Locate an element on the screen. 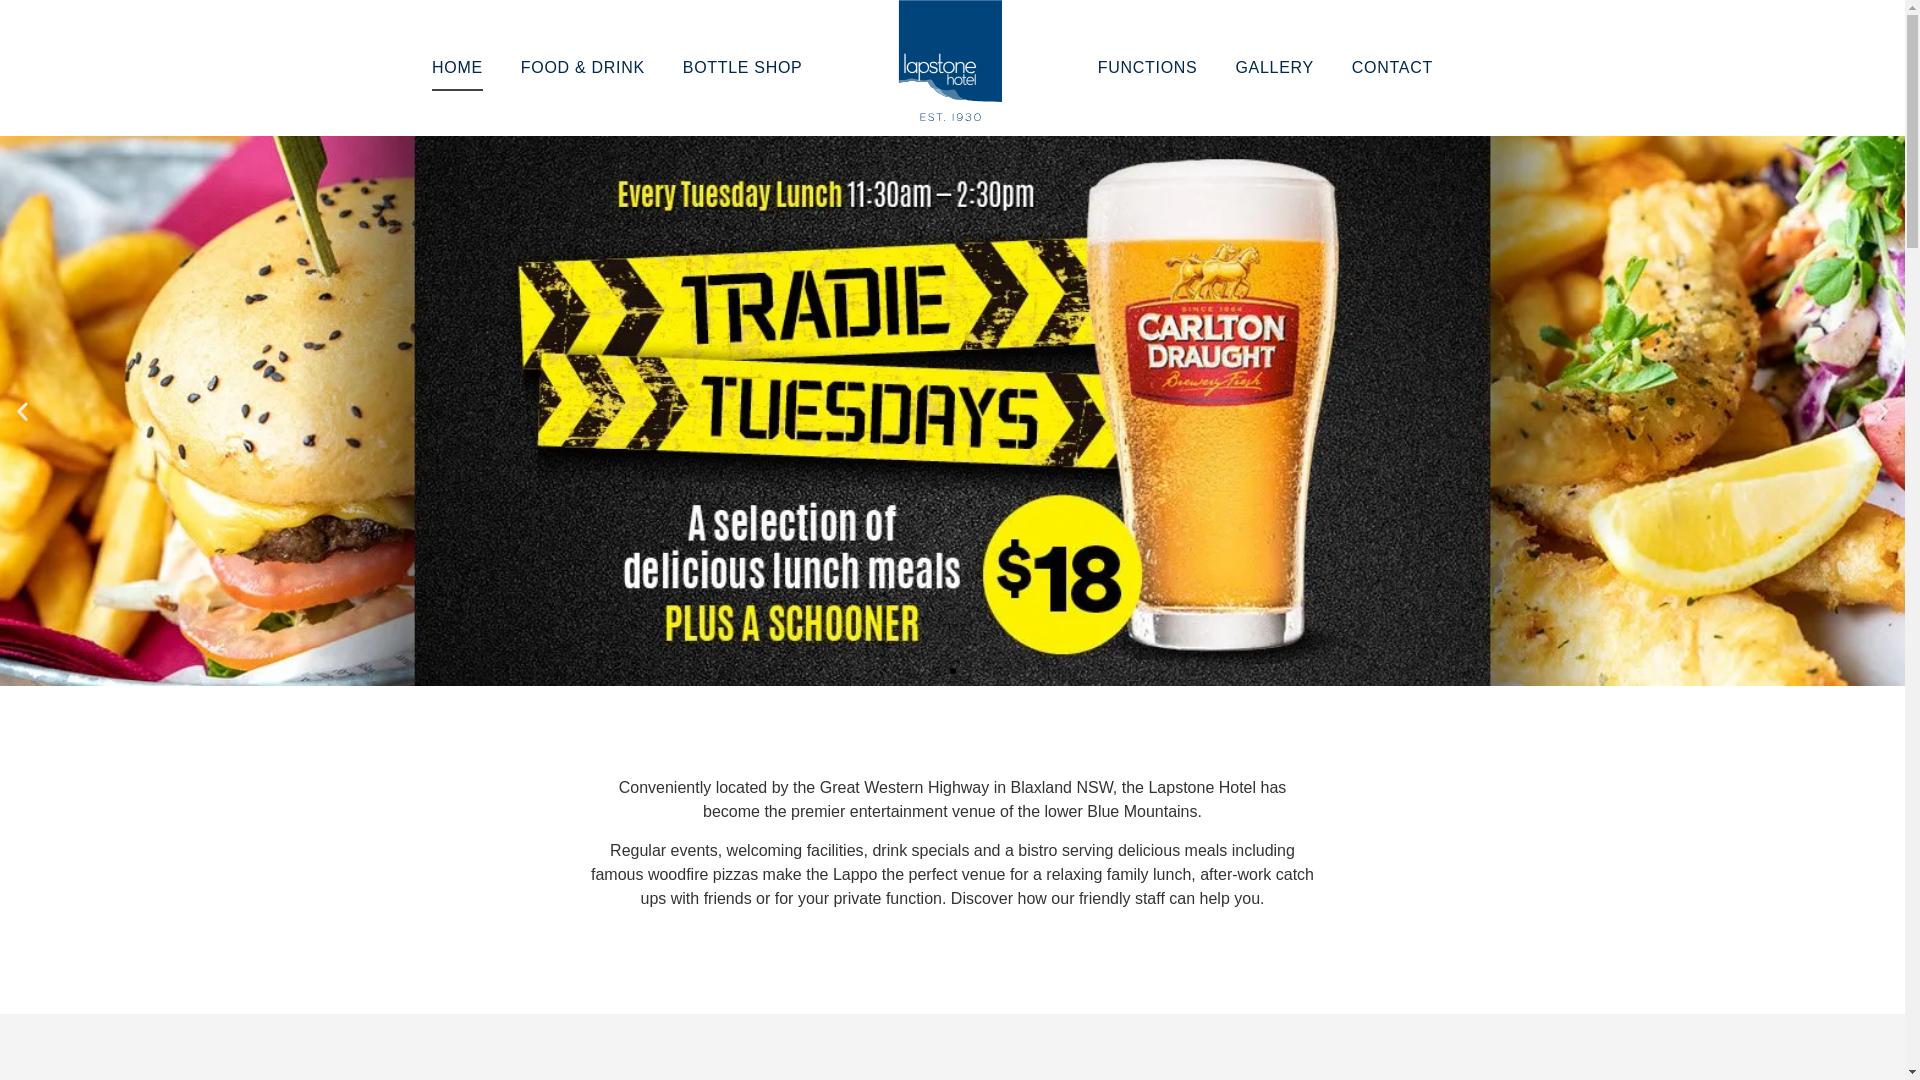 The height and width of the screenshot is (1080, 1920). FOOD & DRINK is located at coordinates (583, 68).